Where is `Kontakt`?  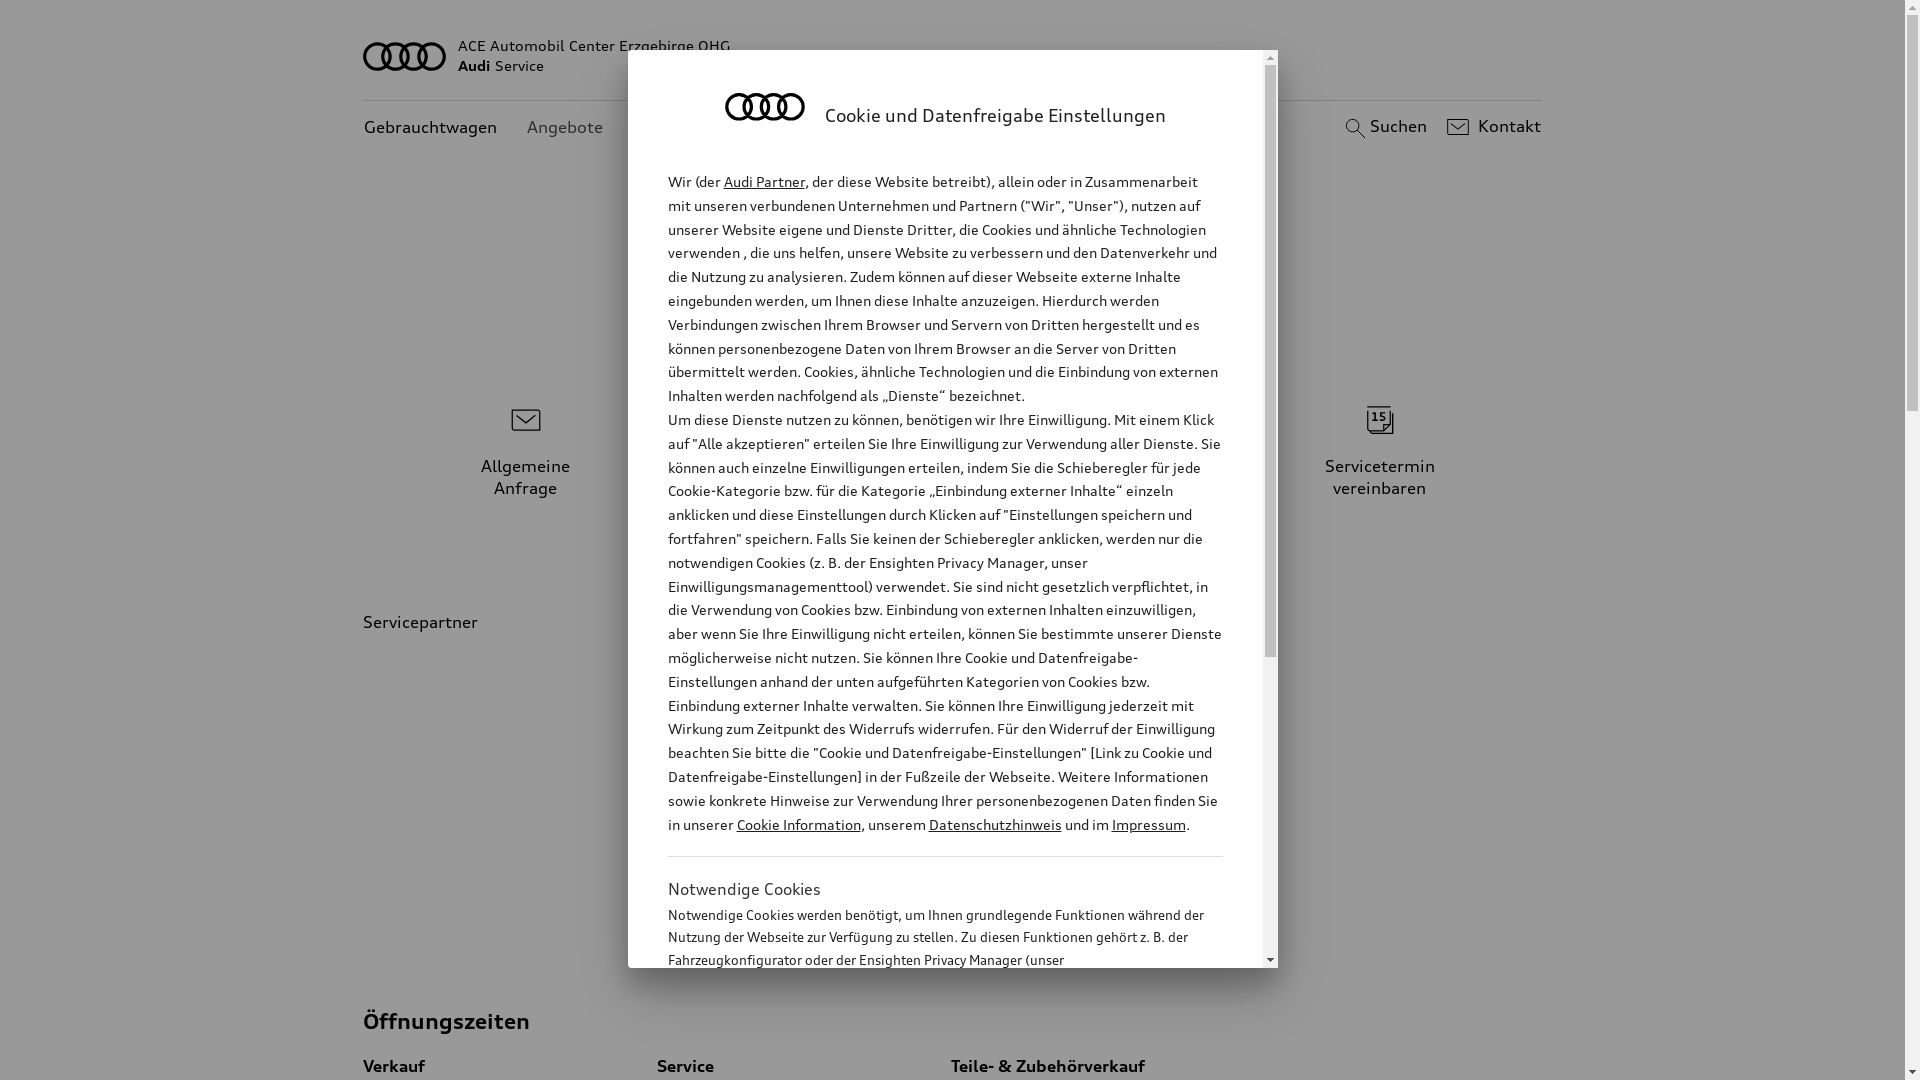
Kontakt is located at coordinates (1492, 127).